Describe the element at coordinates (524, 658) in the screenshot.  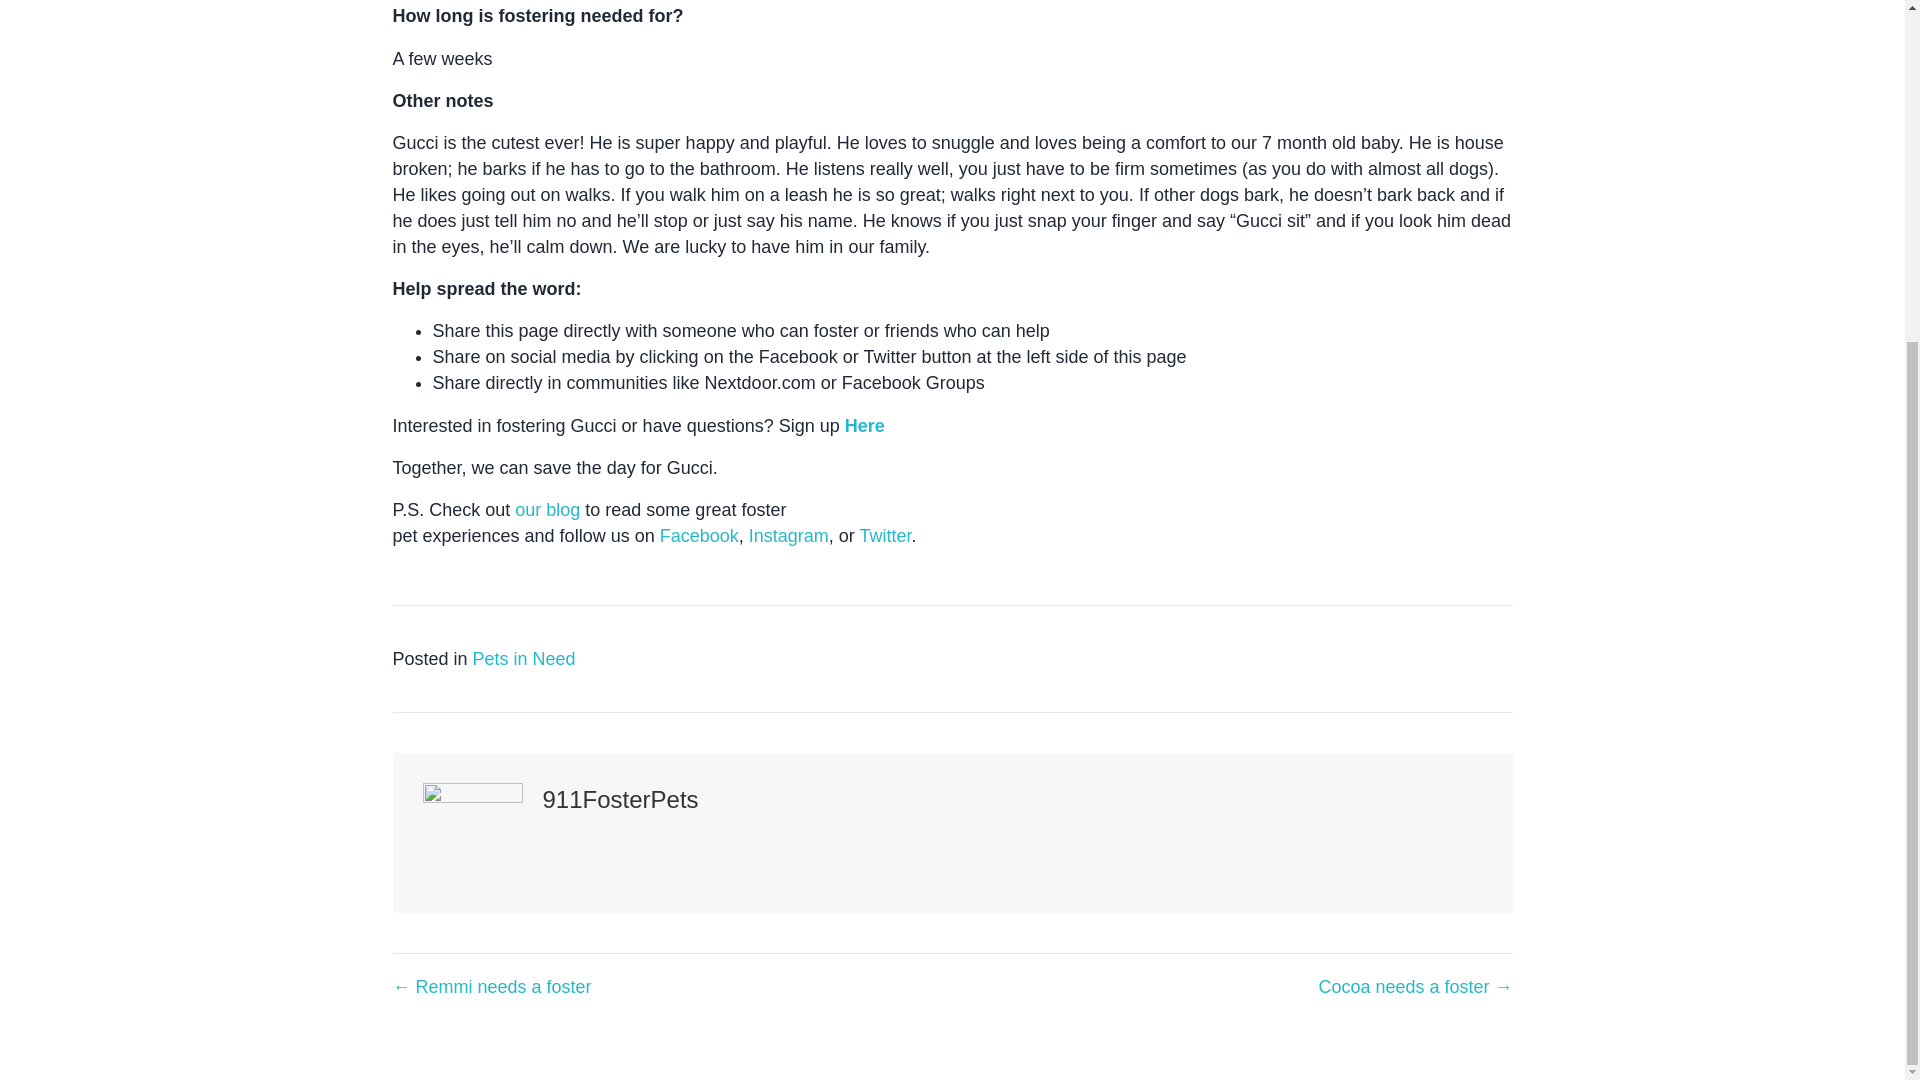
I see `Pets in Need` at that location.